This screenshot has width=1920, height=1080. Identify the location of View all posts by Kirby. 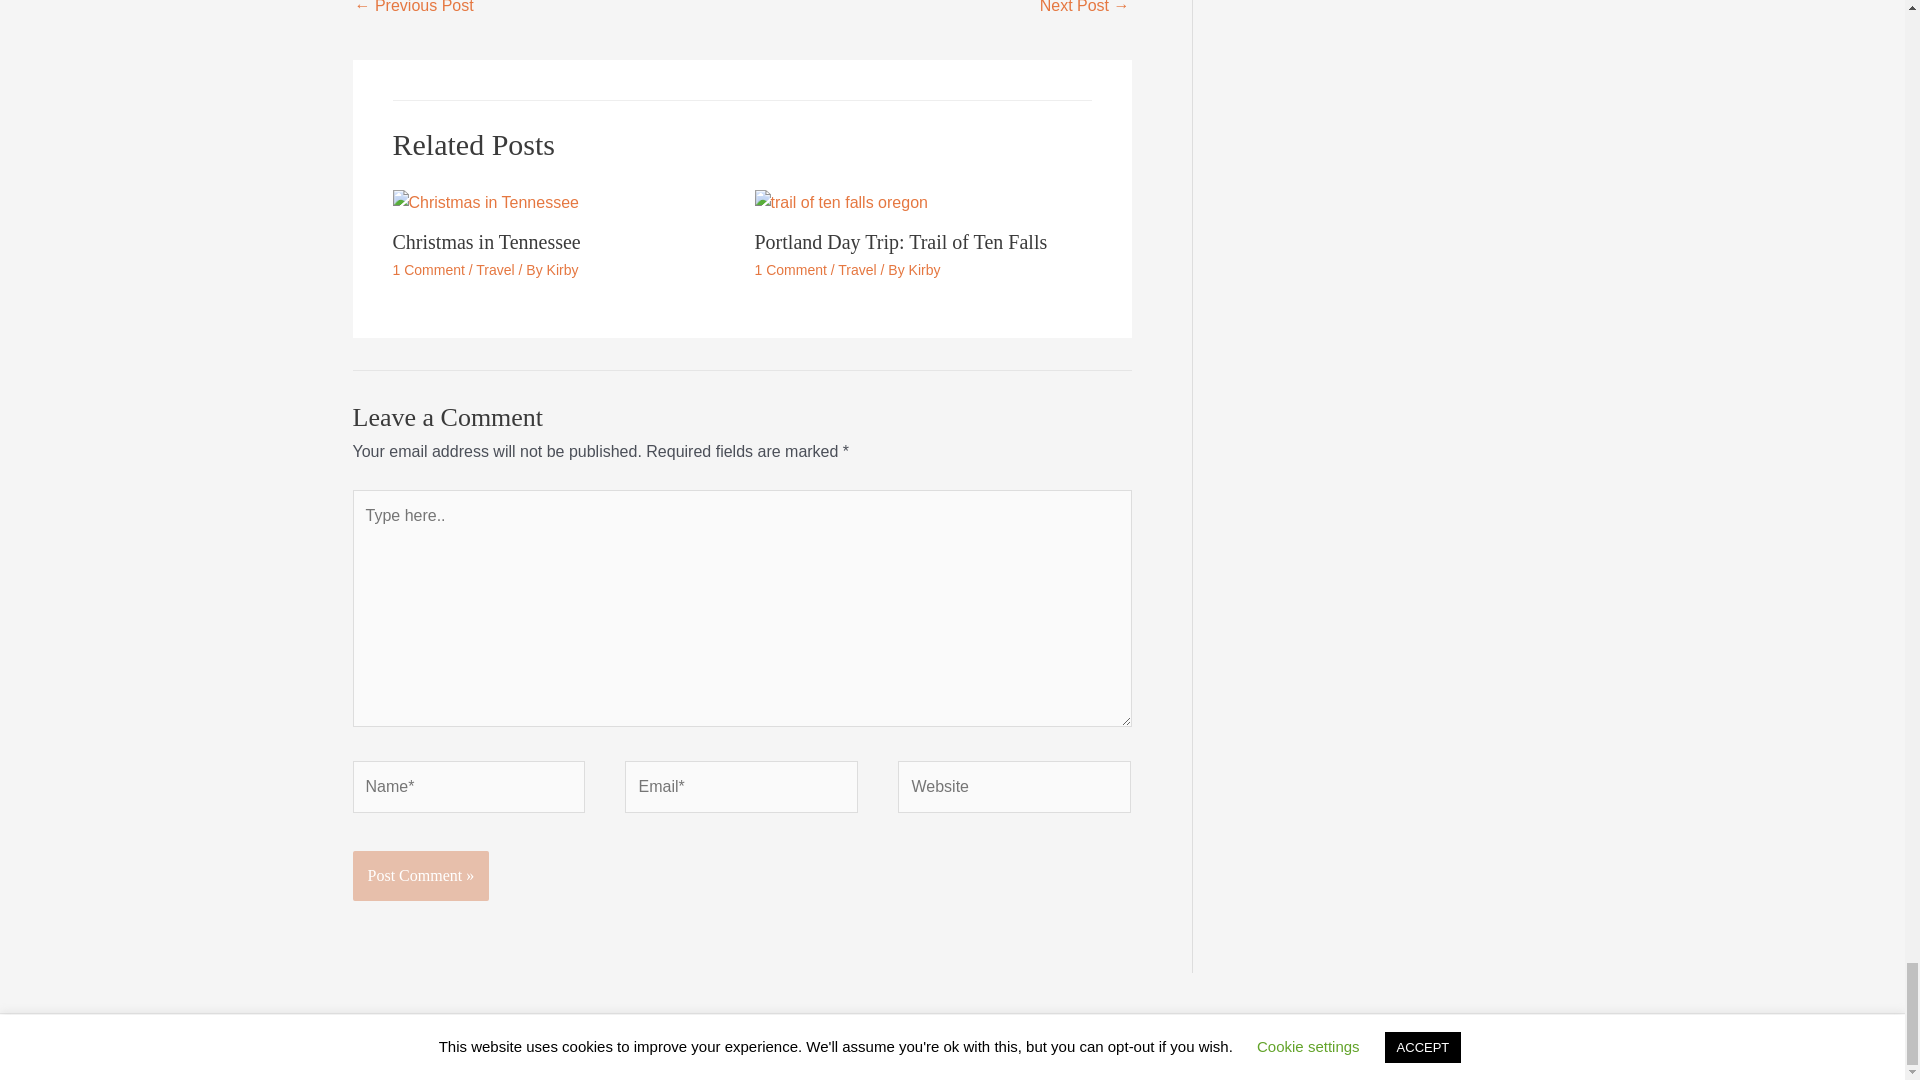
(924, 270).